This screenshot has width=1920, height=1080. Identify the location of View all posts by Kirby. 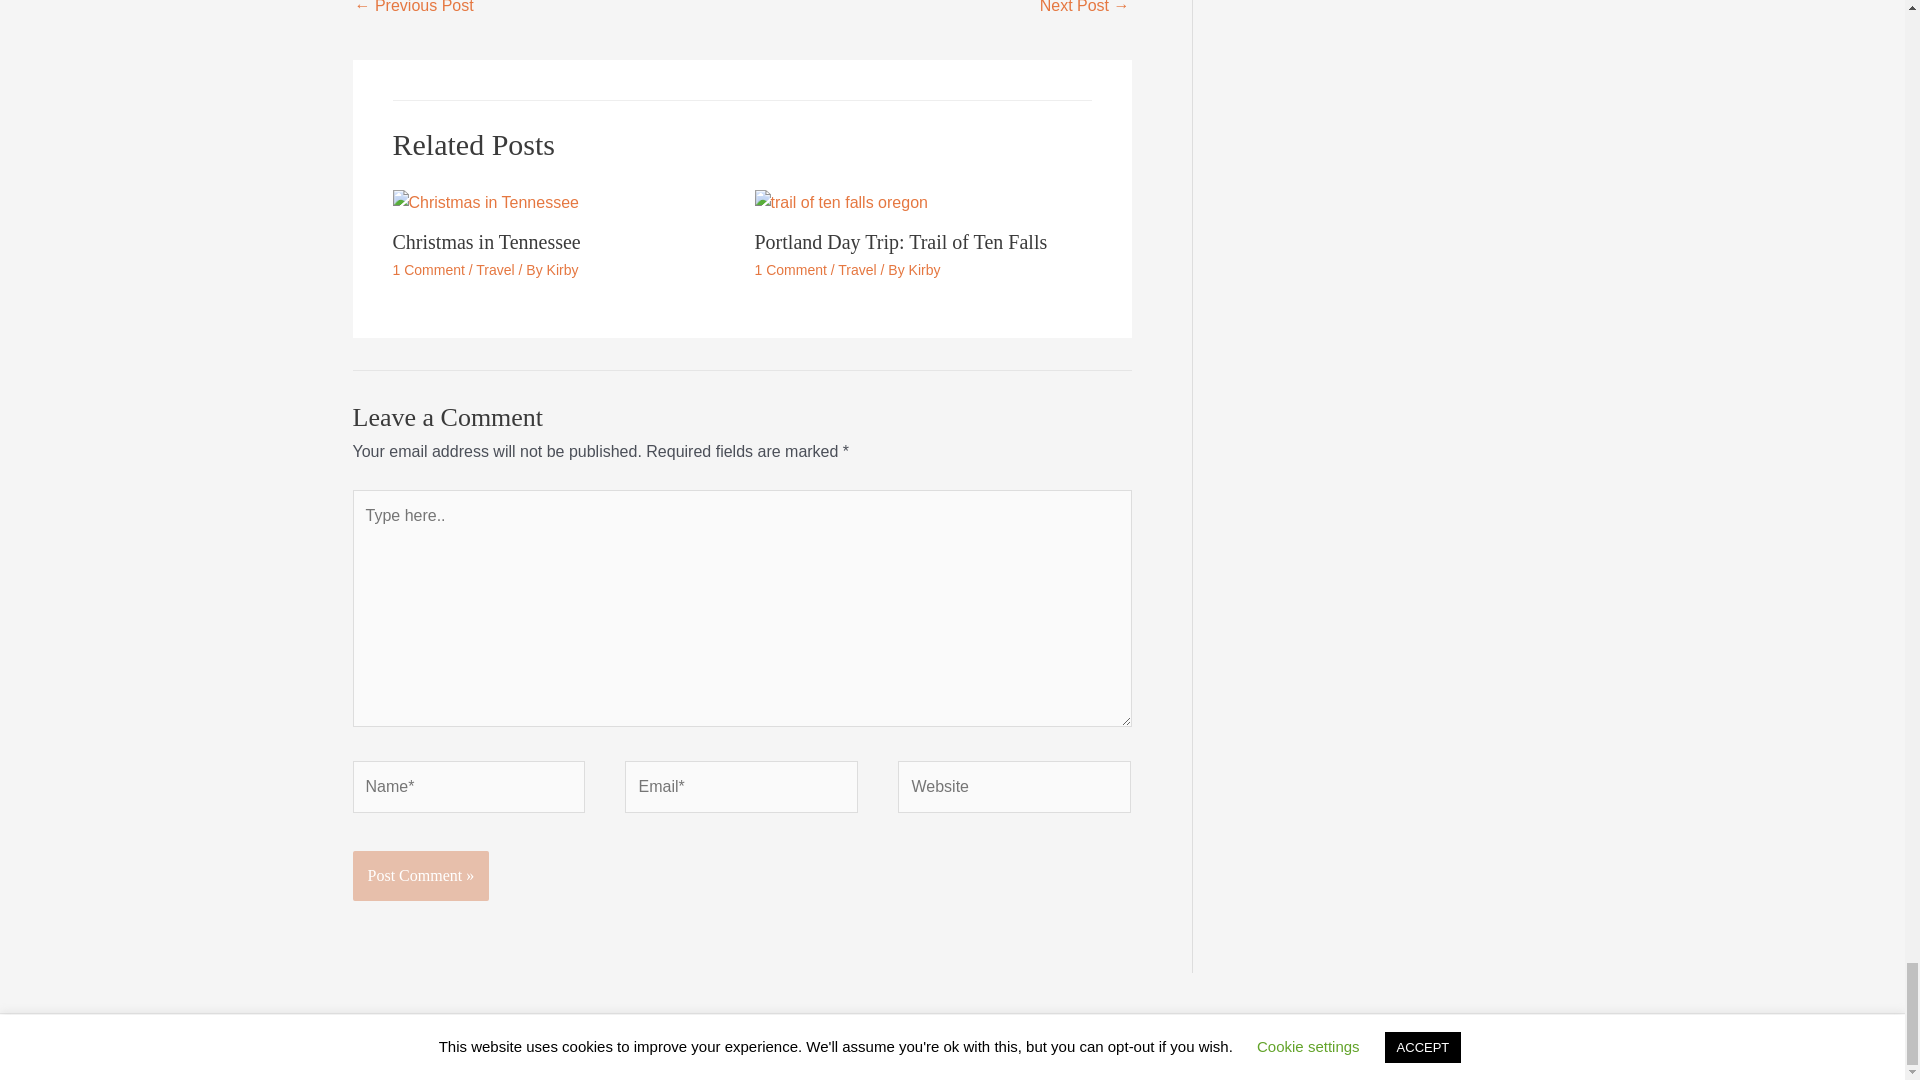
(924, 270).